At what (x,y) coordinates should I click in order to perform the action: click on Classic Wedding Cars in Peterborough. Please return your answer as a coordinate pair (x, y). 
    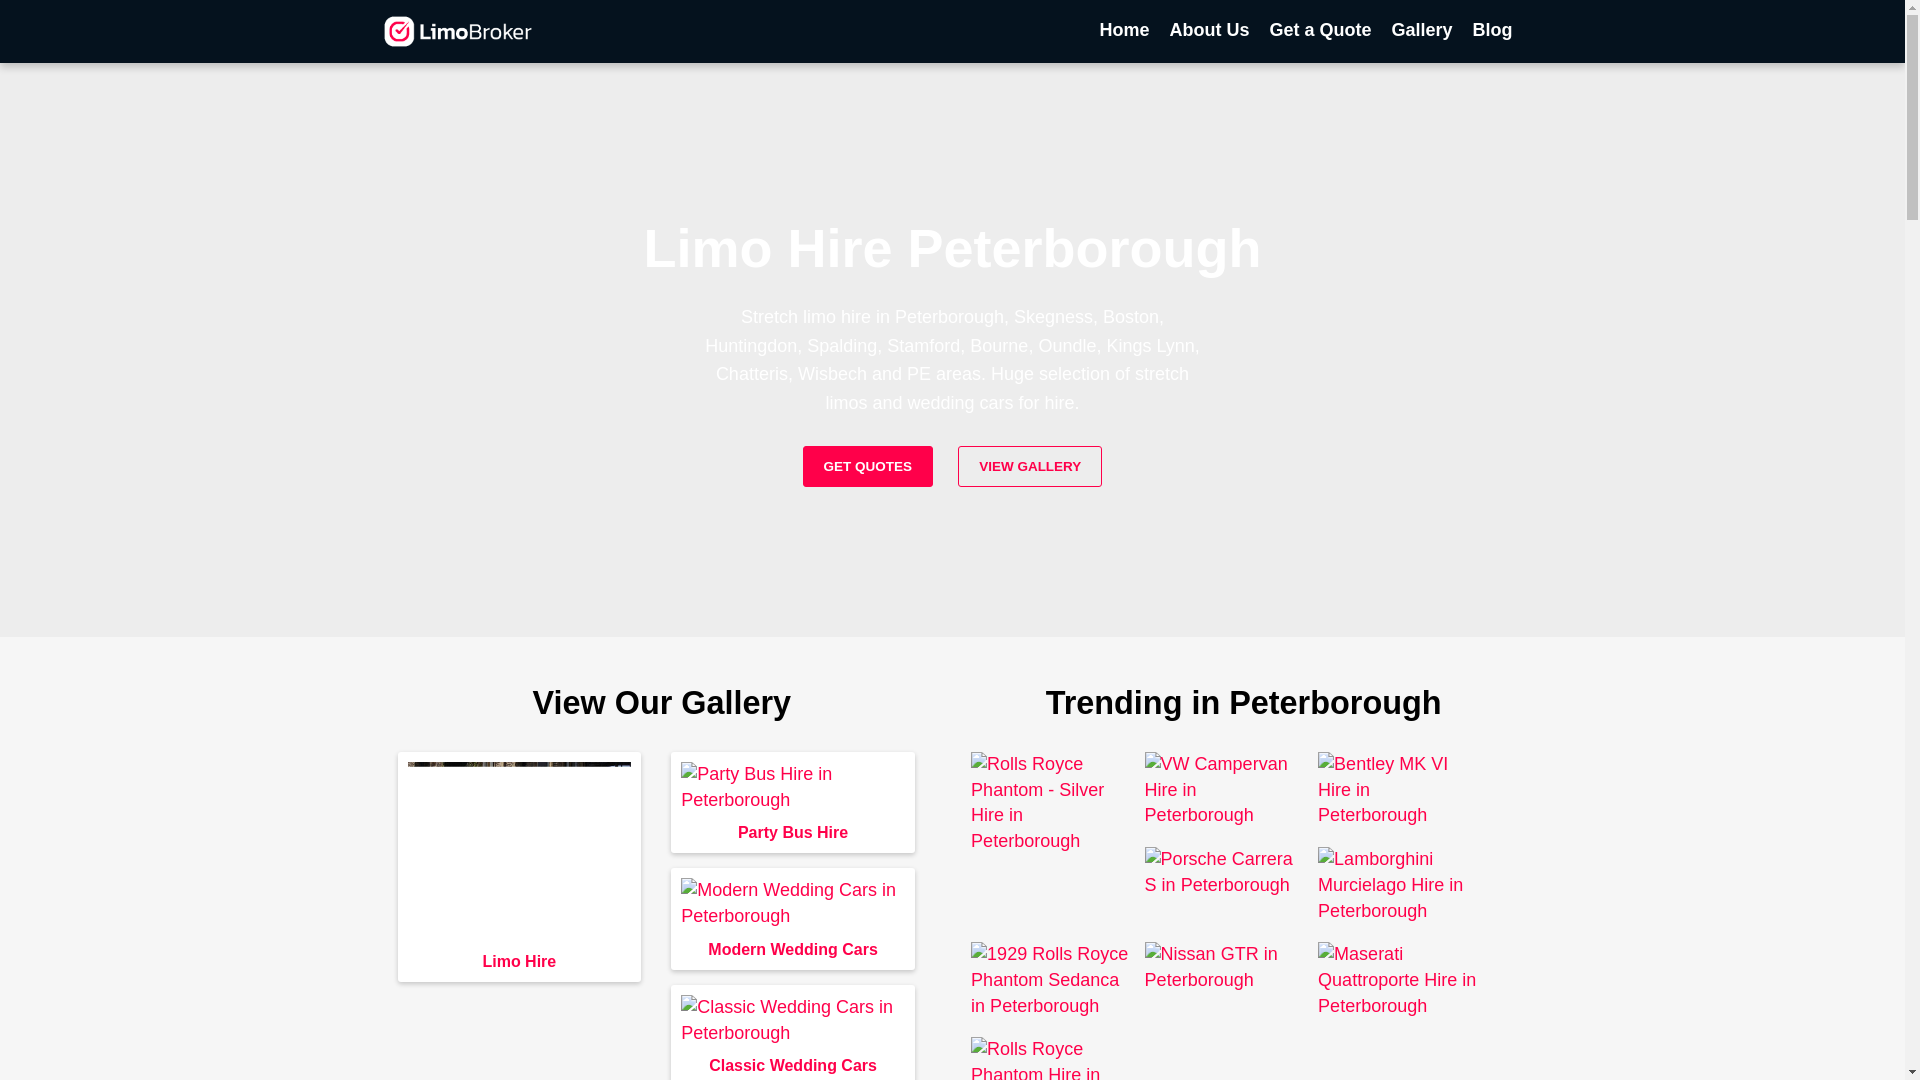
    Looking at the image, I should click on (792, 1063).